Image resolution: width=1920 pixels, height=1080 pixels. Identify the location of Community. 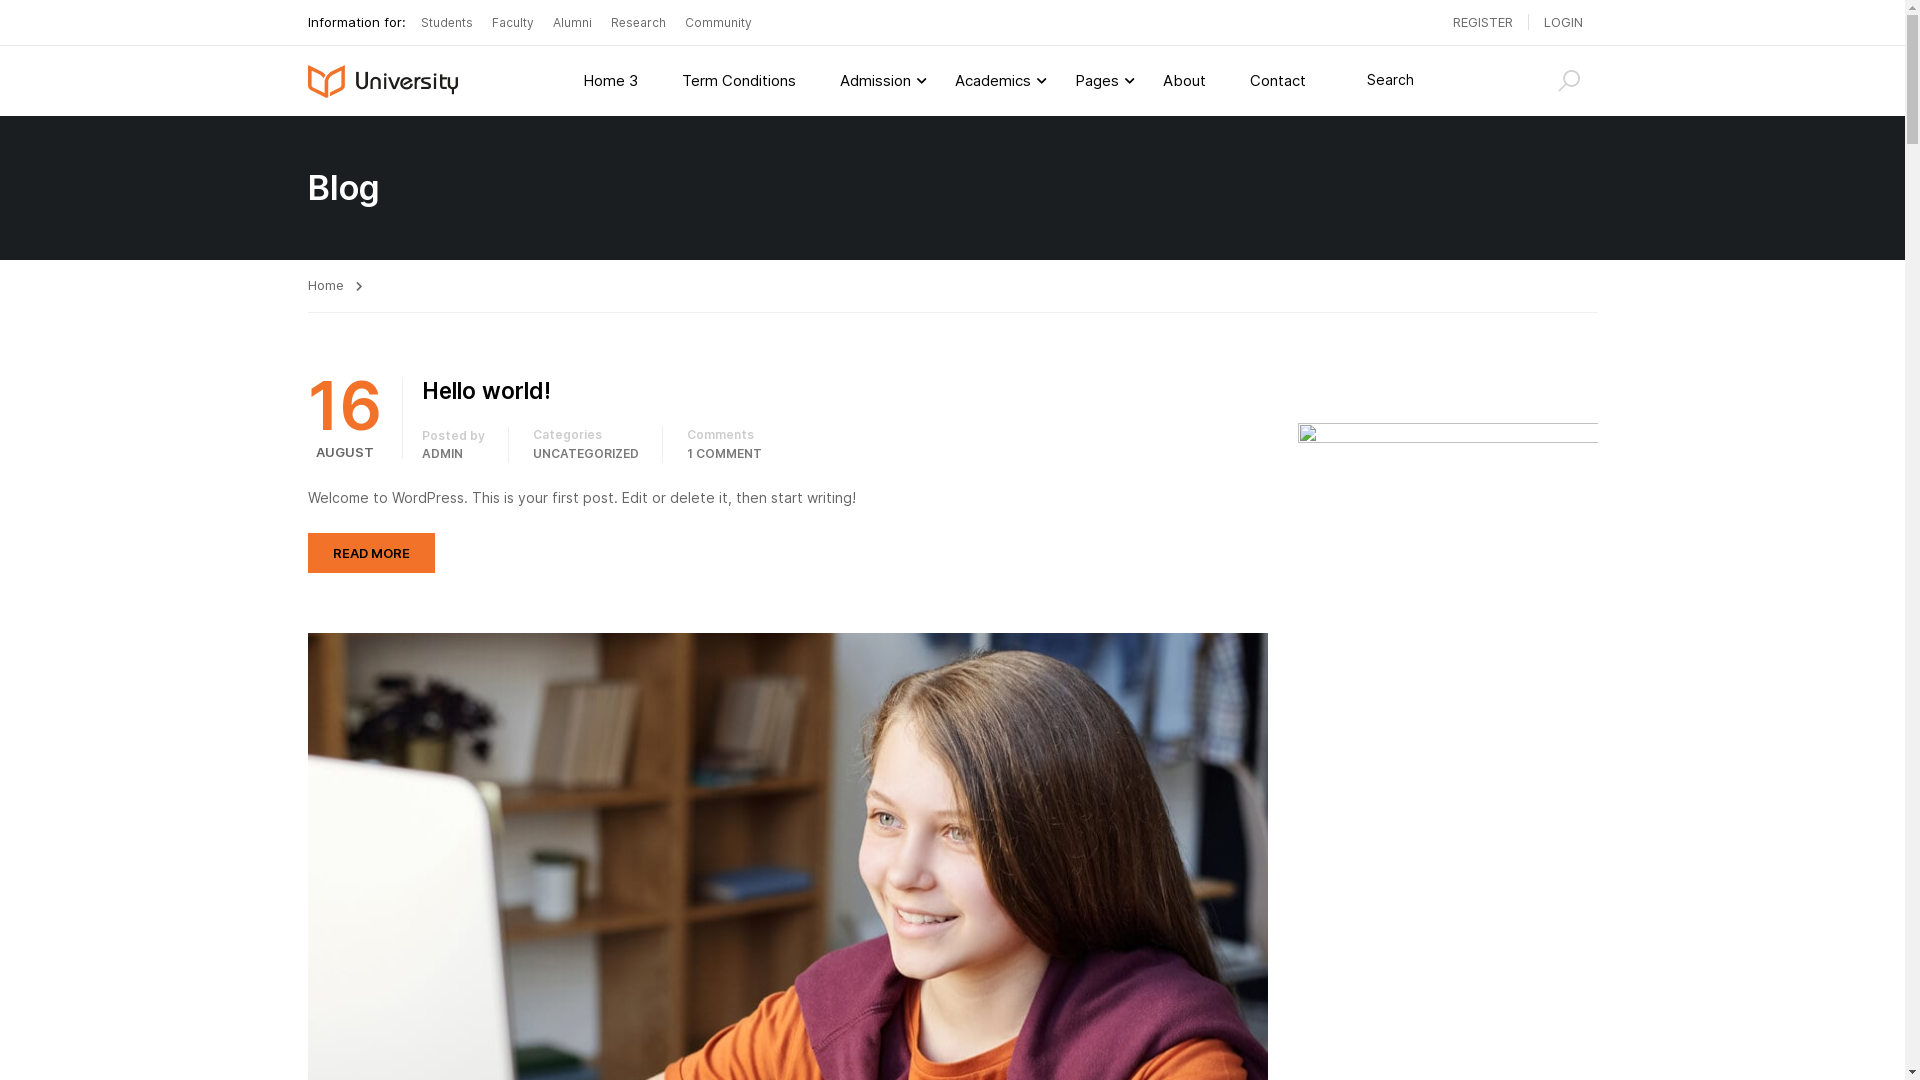
(718, 22).